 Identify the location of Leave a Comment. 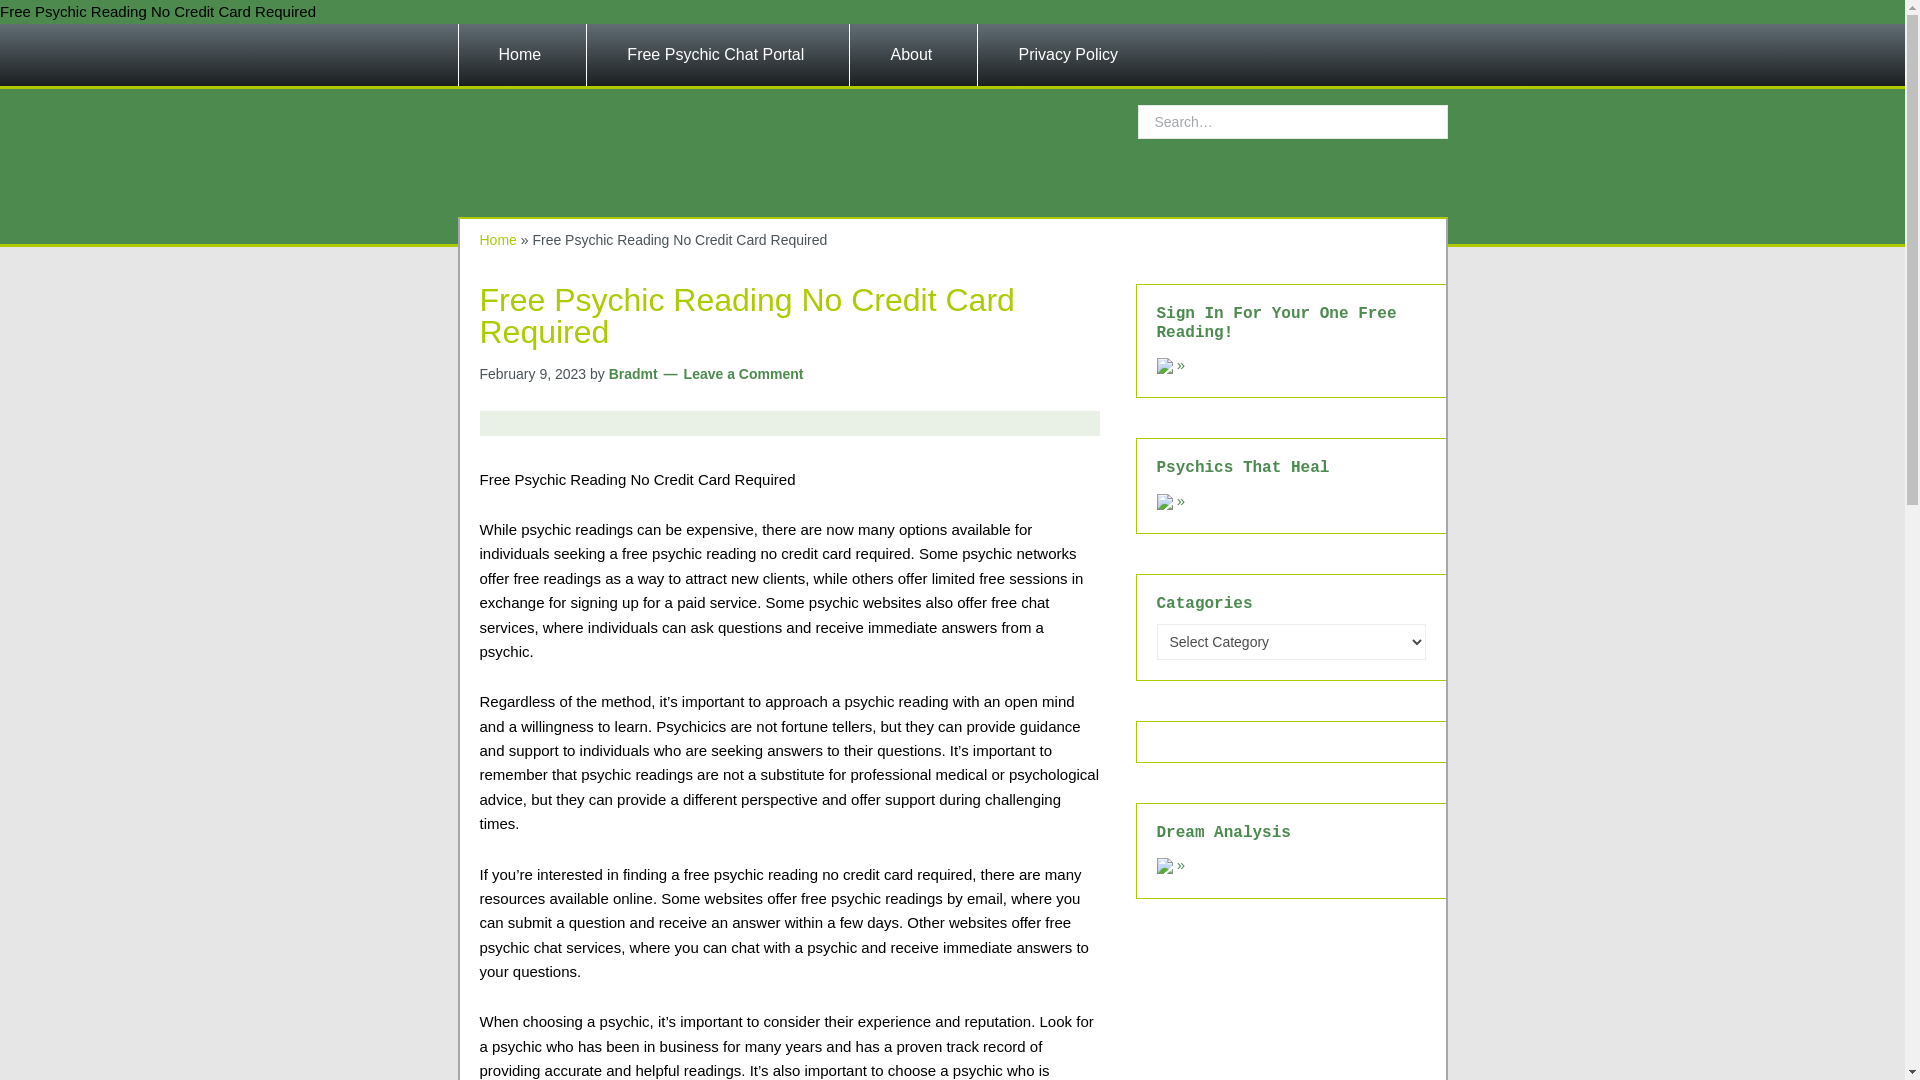
(733, 374).